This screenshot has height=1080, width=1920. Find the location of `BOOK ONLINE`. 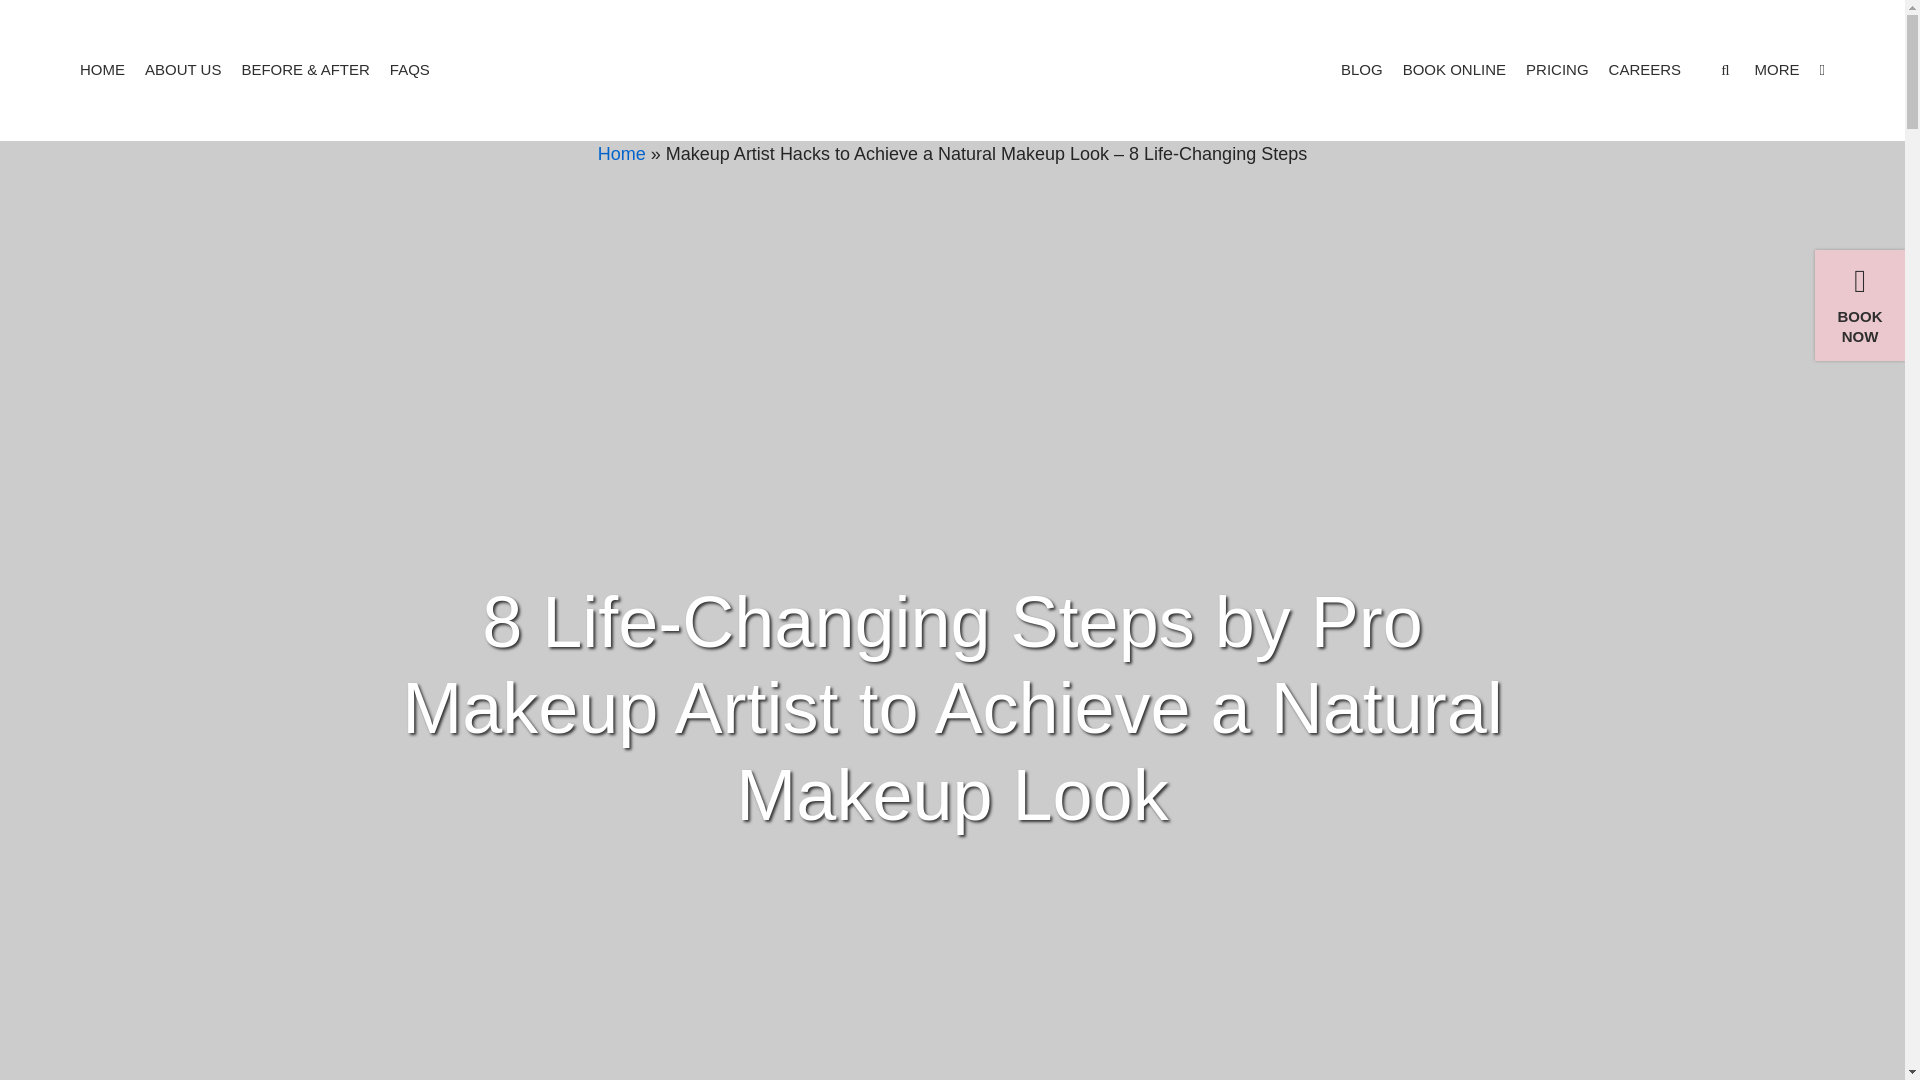

BOOK ONLINE is located at coordinates (1454, 70).